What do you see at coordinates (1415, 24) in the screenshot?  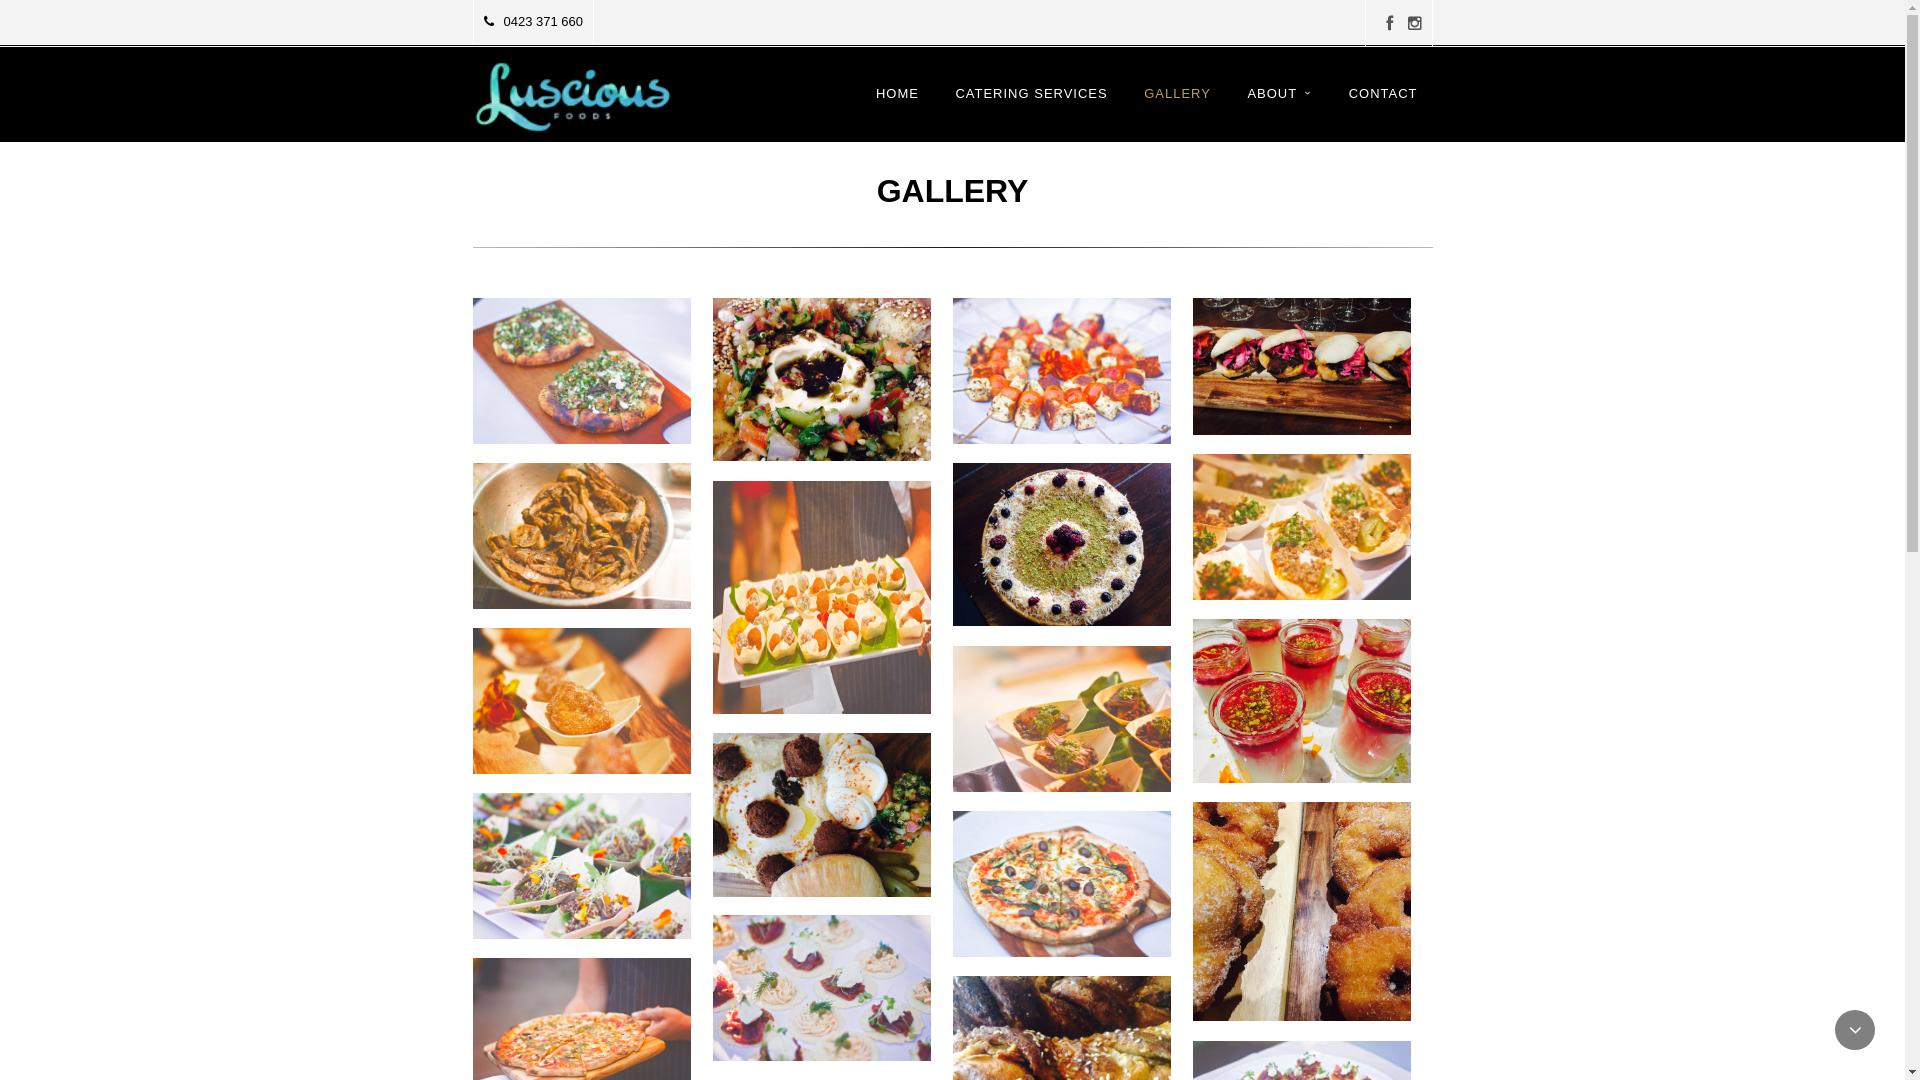 I see `Instagram` at bounding box center [1415, 24].